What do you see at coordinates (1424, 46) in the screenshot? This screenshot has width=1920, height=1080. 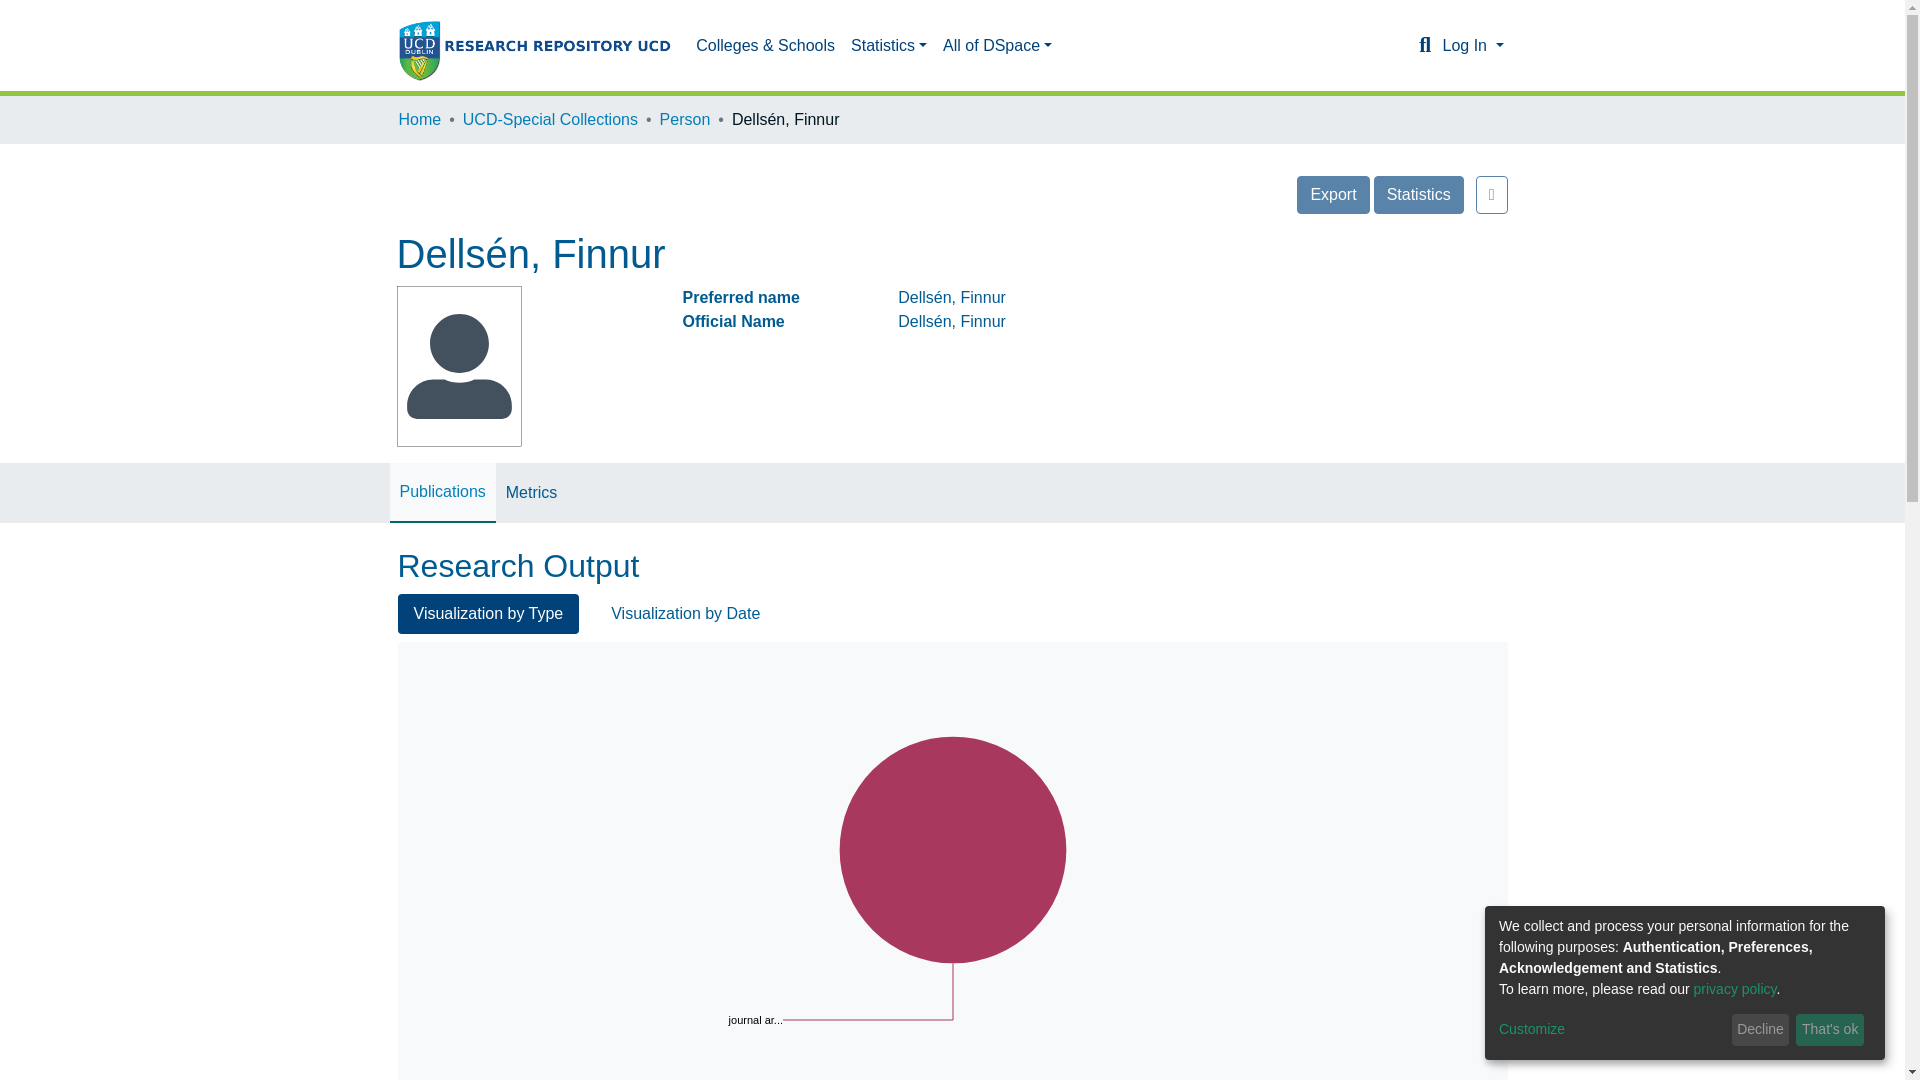 I see `Publications` at bounding box center [1424, 46].